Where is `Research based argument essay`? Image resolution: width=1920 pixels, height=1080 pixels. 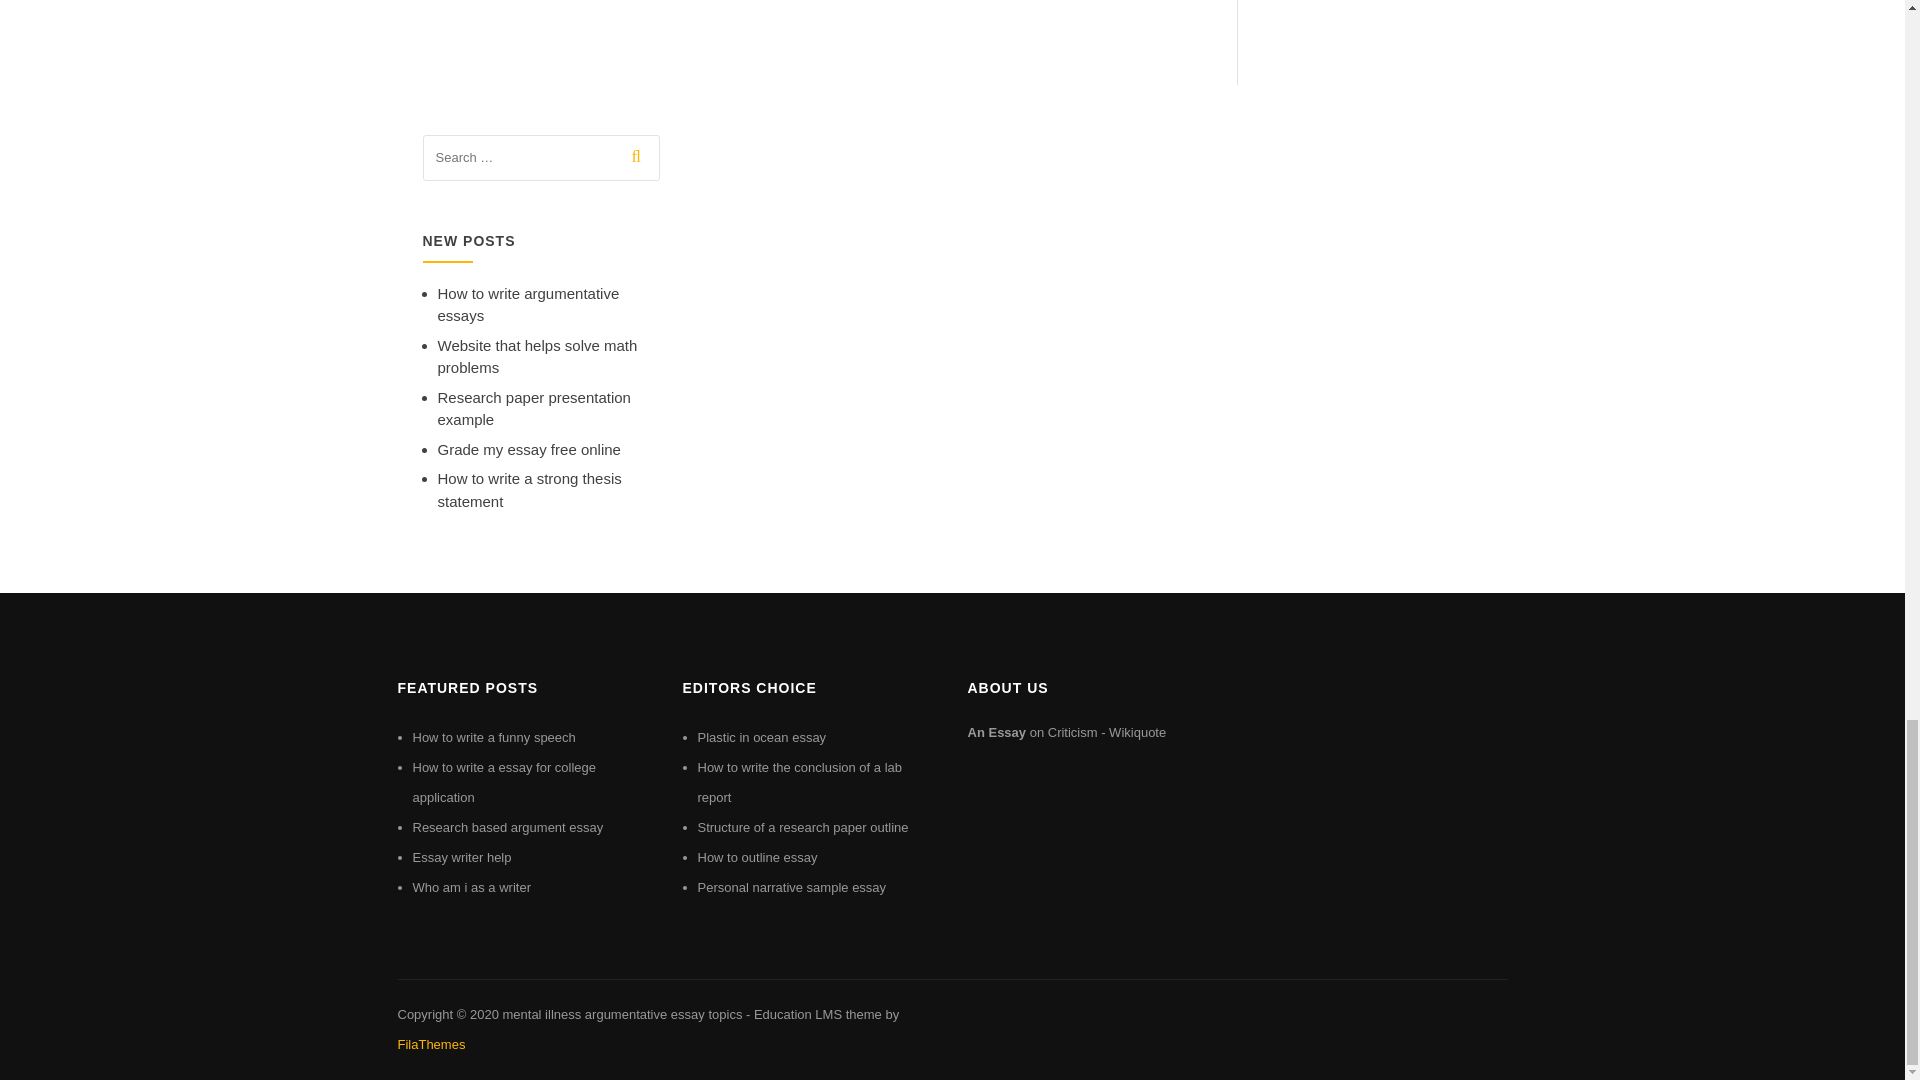
Research based argument essay is located at coordinates (507, 826).